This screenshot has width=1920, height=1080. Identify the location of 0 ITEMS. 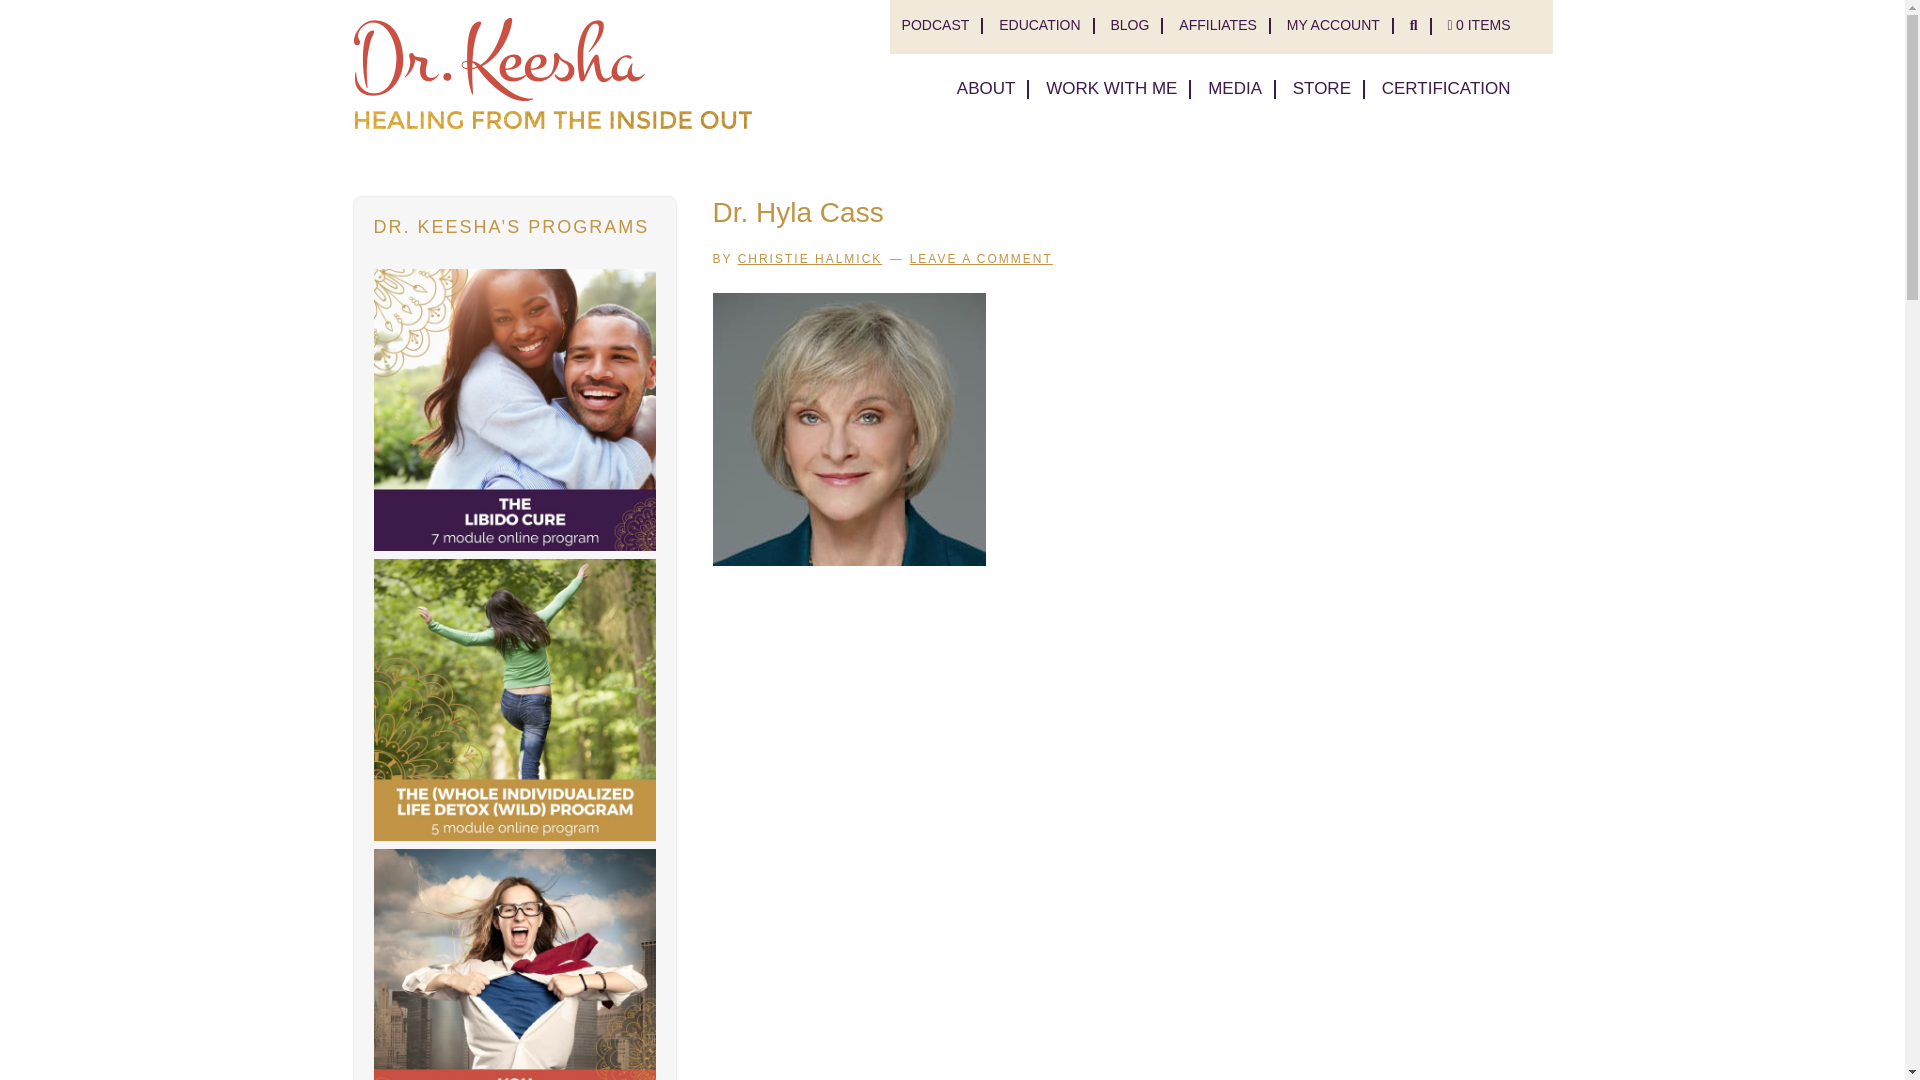
(1478, 26).